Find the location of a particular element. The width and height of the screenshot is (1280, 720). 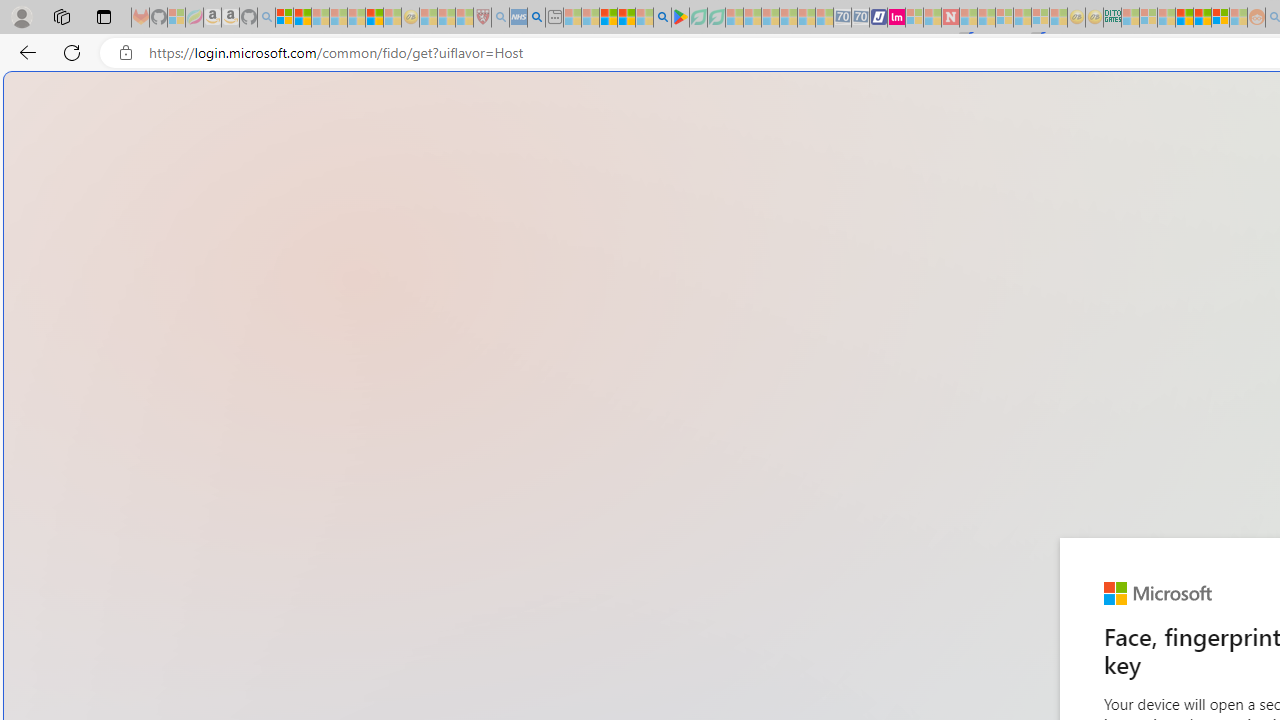

The Weather Channel - MSN - Sleeping is located at coordinates (320, 18).